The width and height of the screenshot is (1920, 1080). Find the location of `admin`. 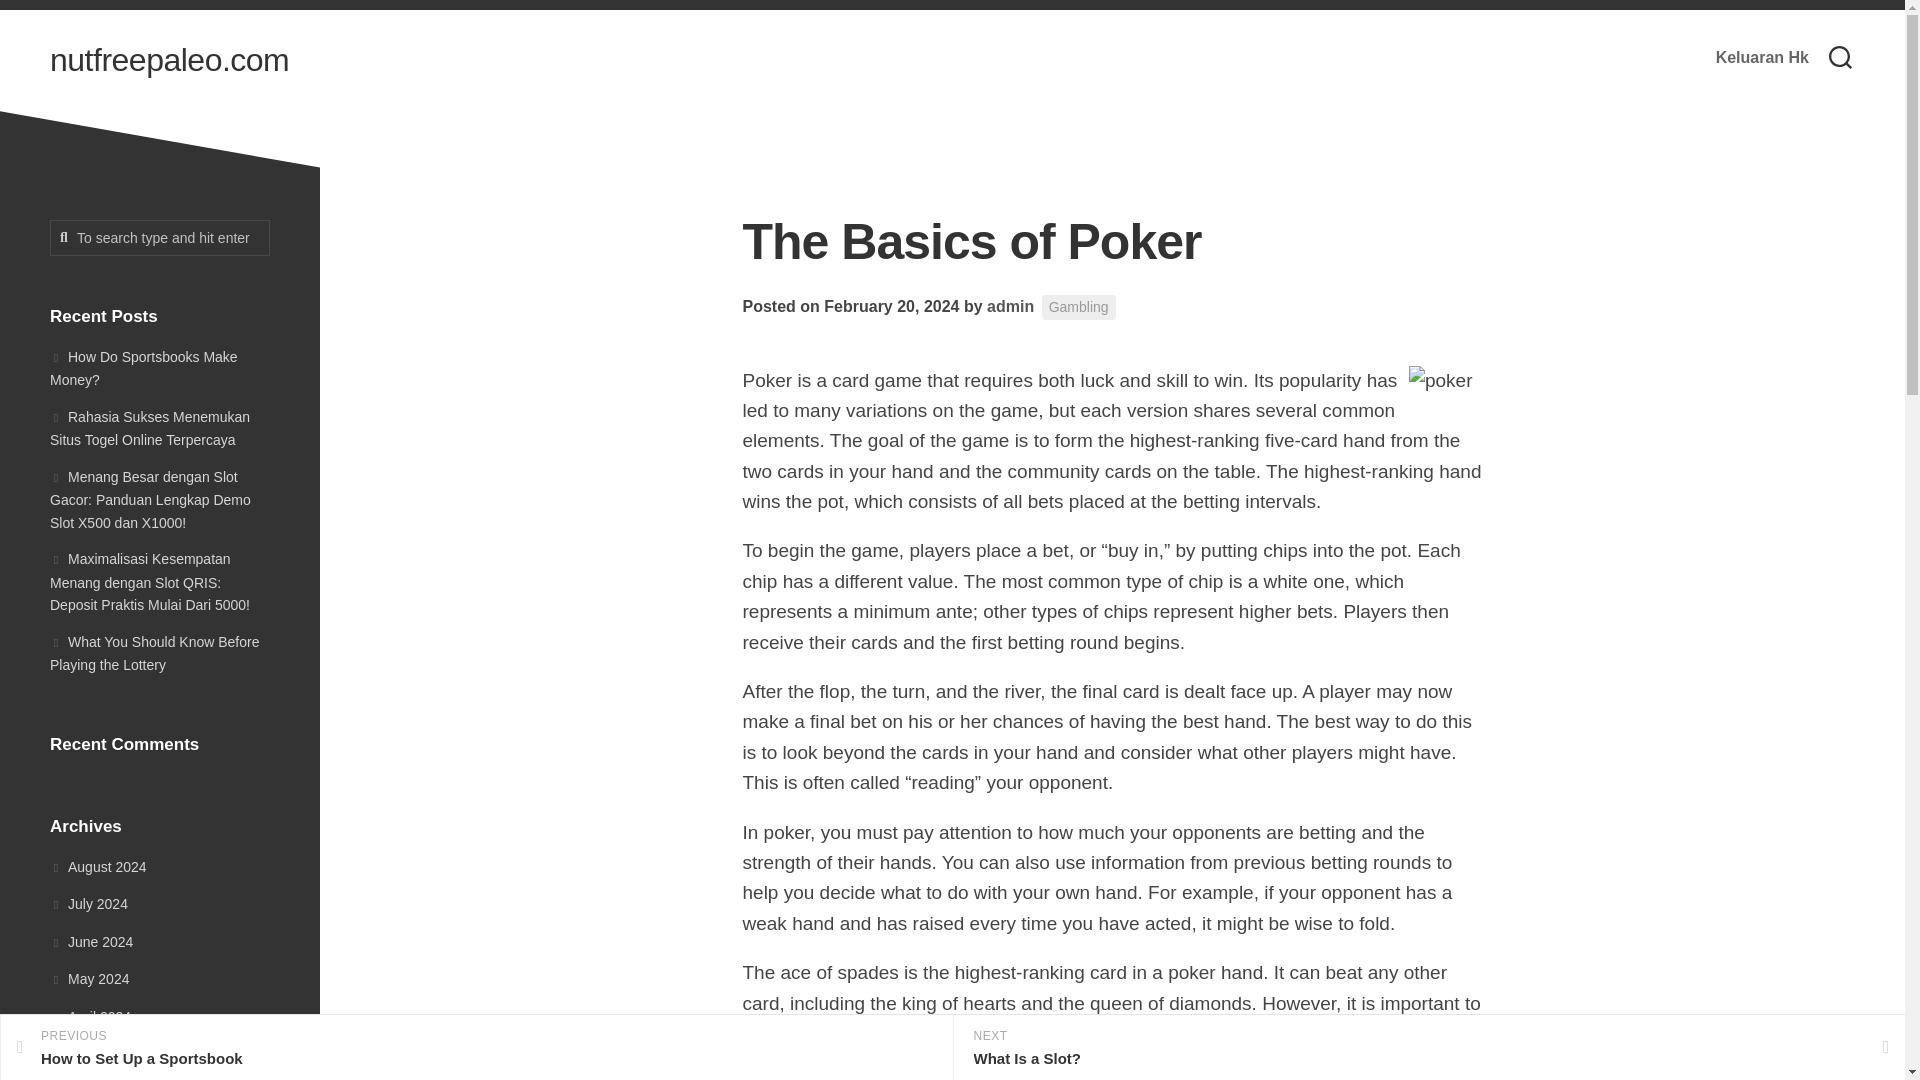

admin is located at coordinates (144, 367).